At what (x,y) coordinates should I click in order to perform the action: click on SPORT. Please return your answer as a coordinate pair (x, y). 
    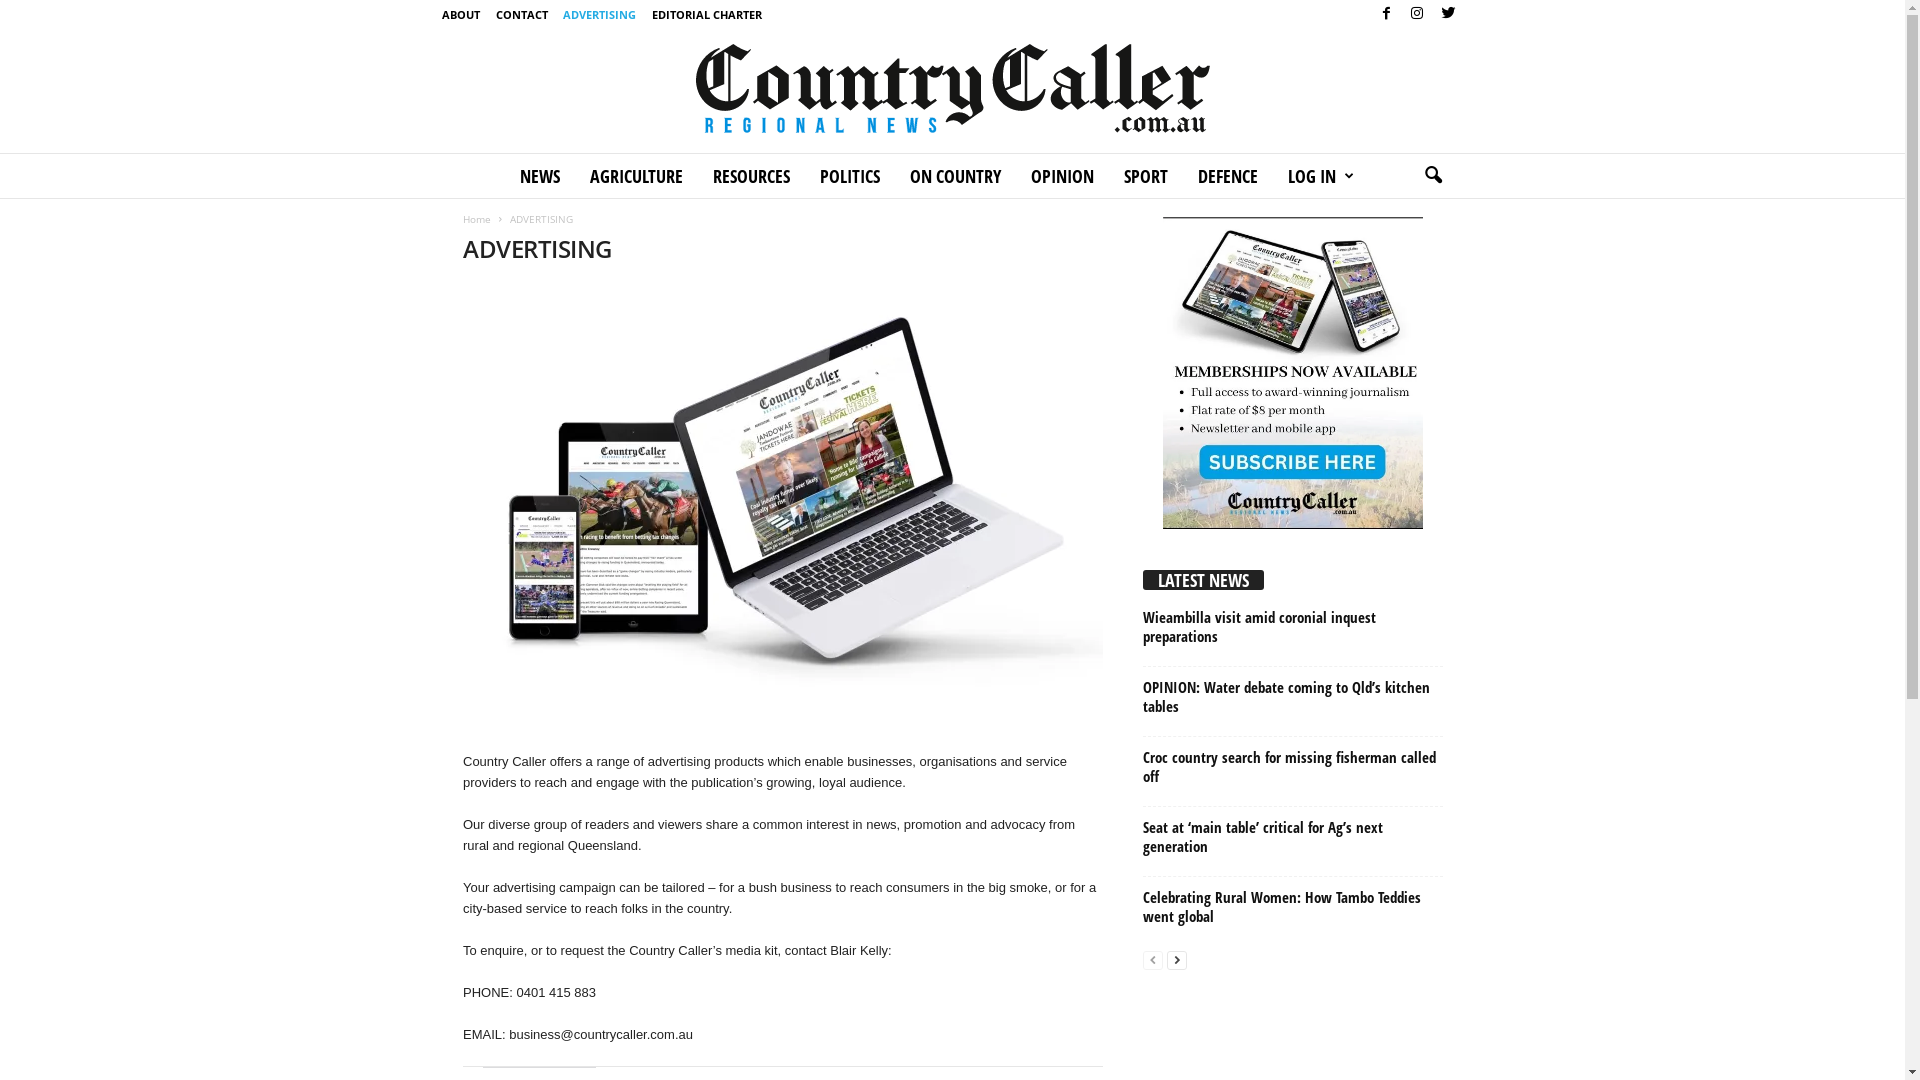
    Looking at the image, I should click on (1146, 176).